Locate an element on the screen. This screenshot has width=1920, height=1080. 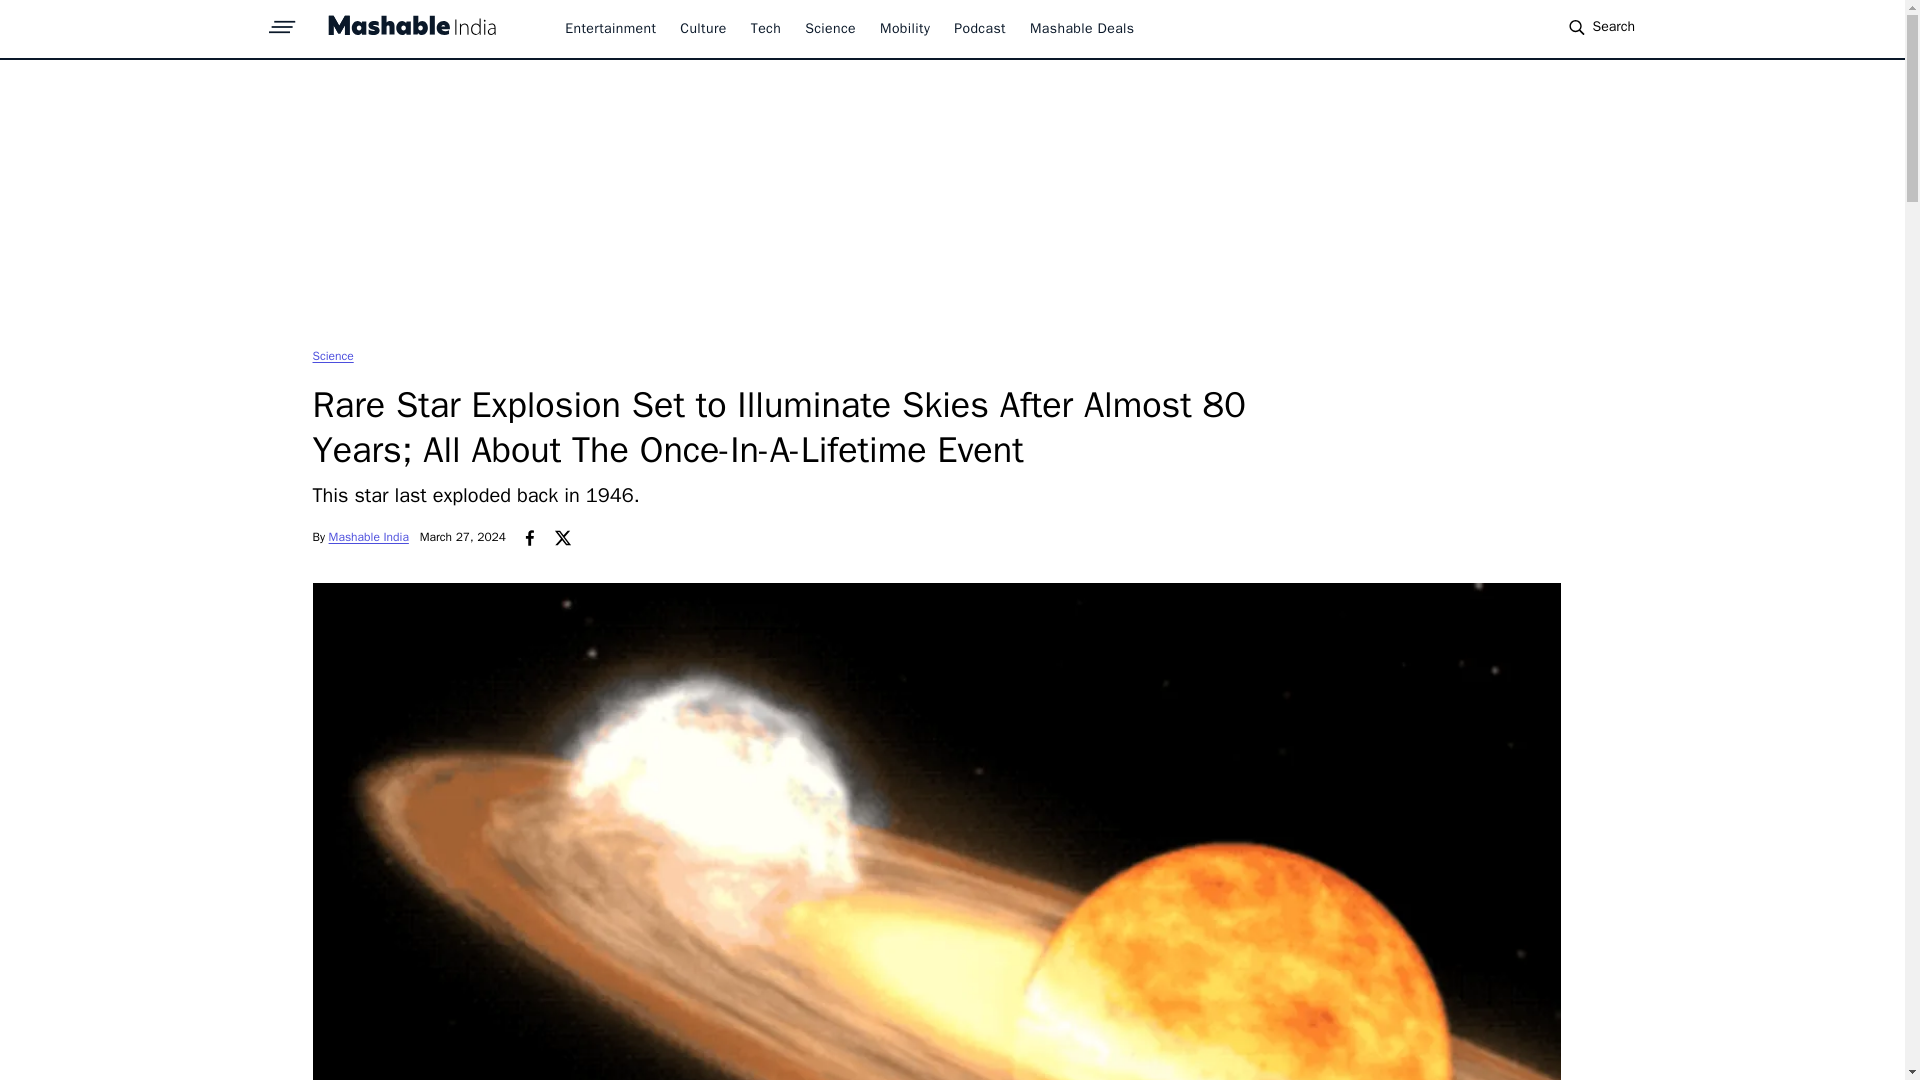
Entertainment is located at coordinates (610, 28).